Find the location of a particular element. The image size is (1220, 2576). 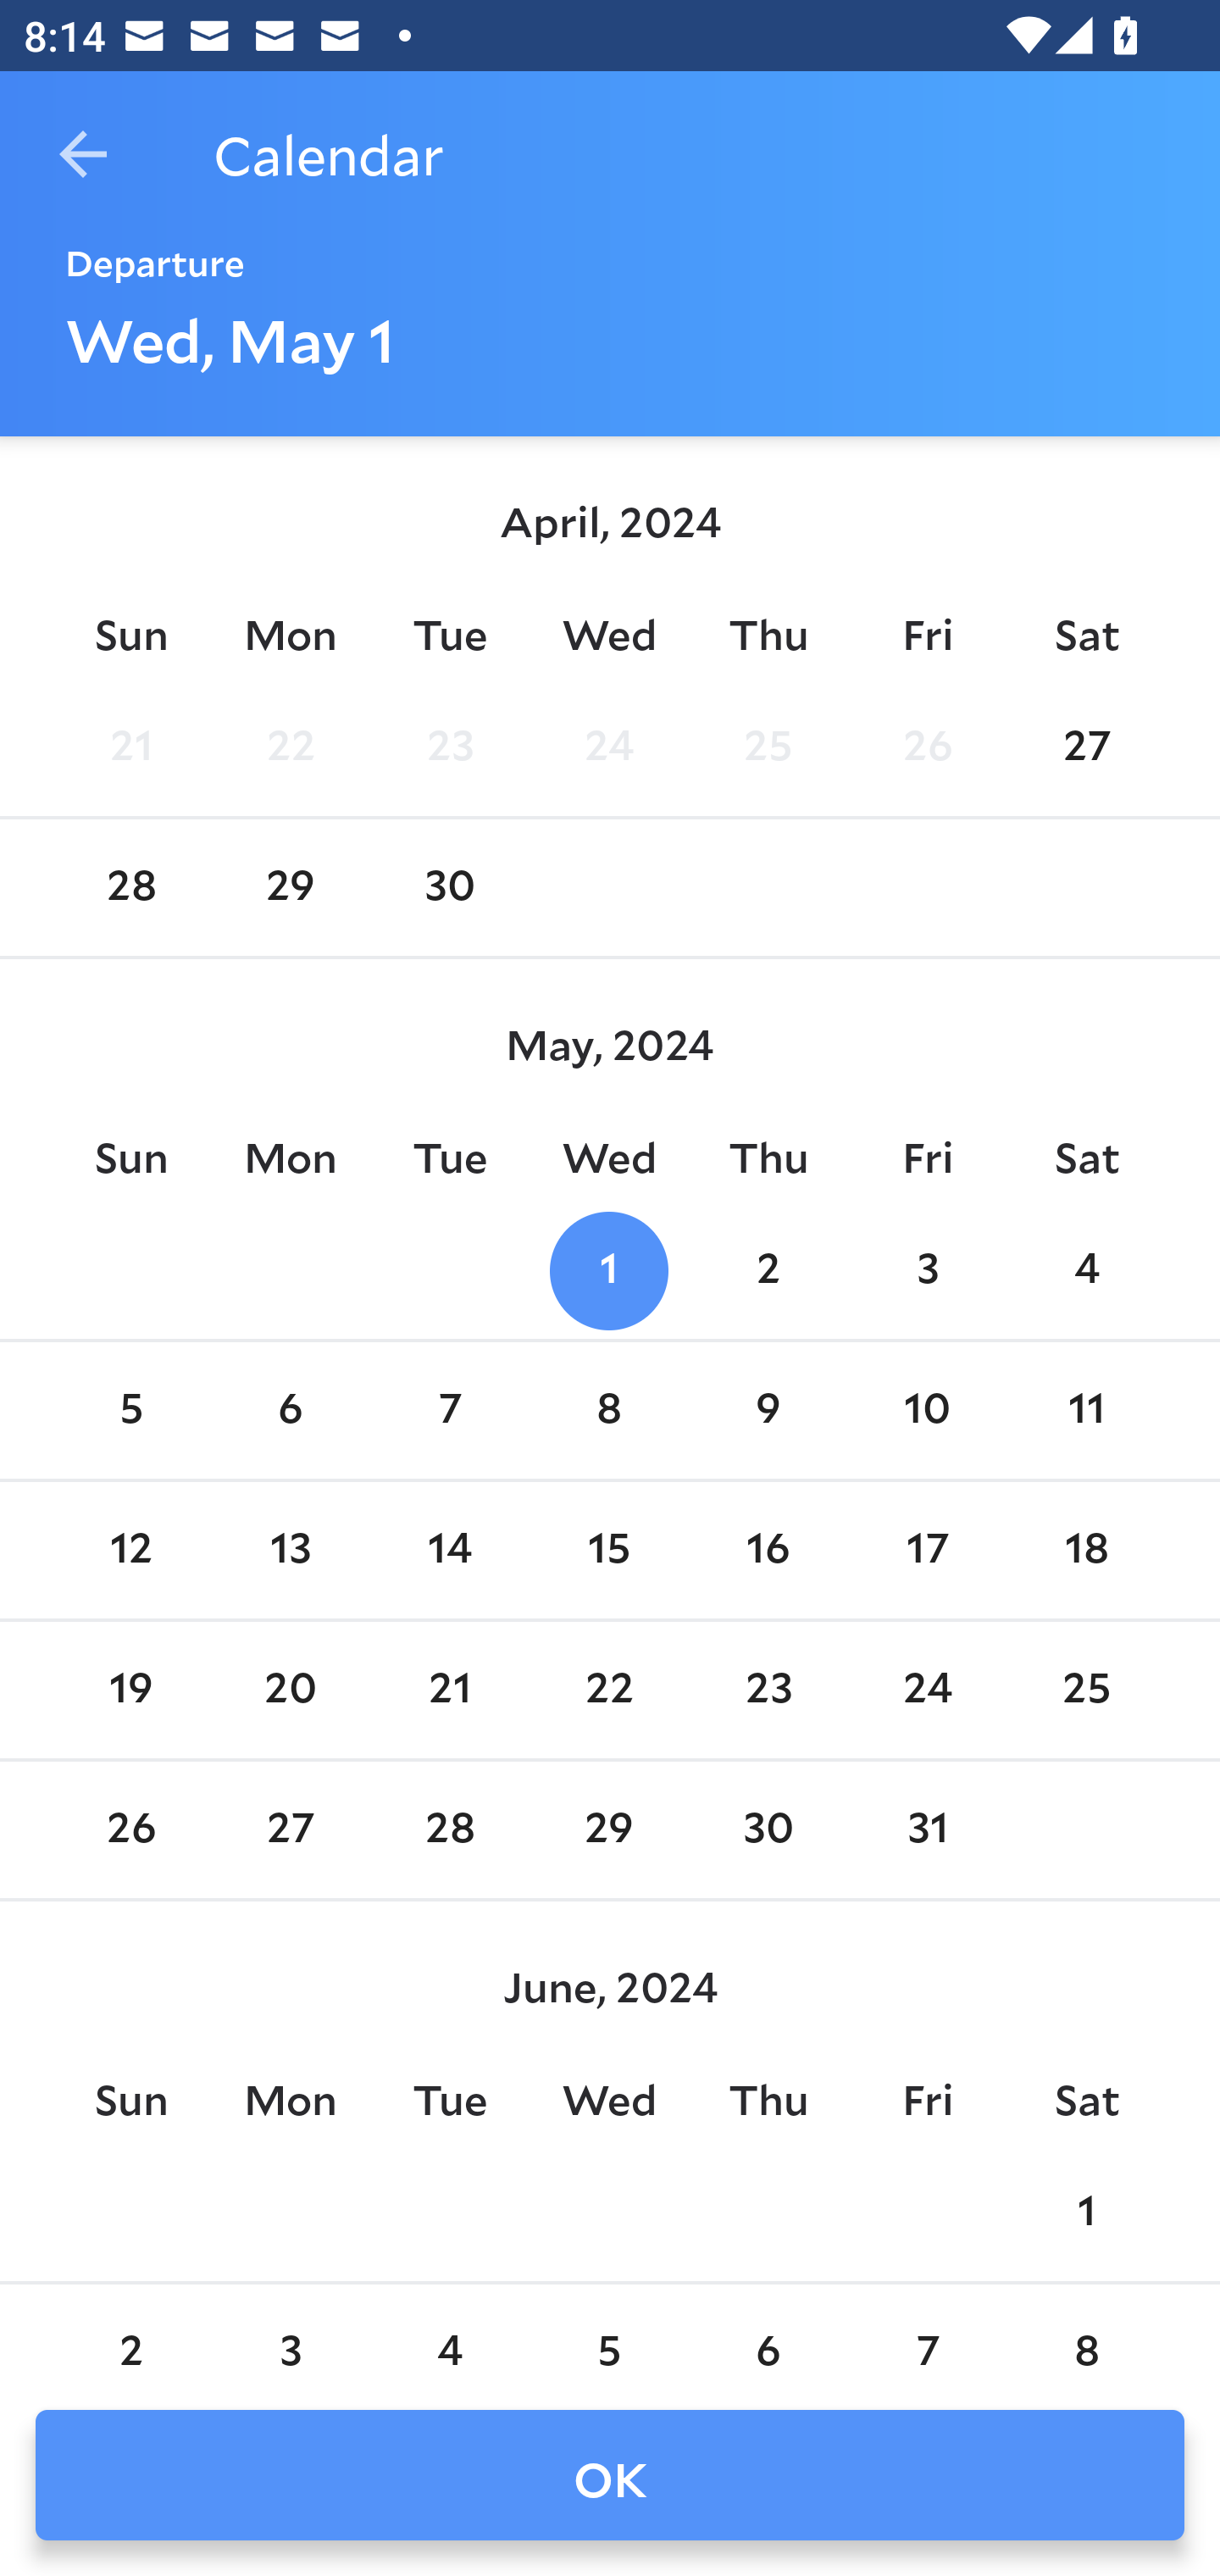

9 is located at coordinates (768, 1412).